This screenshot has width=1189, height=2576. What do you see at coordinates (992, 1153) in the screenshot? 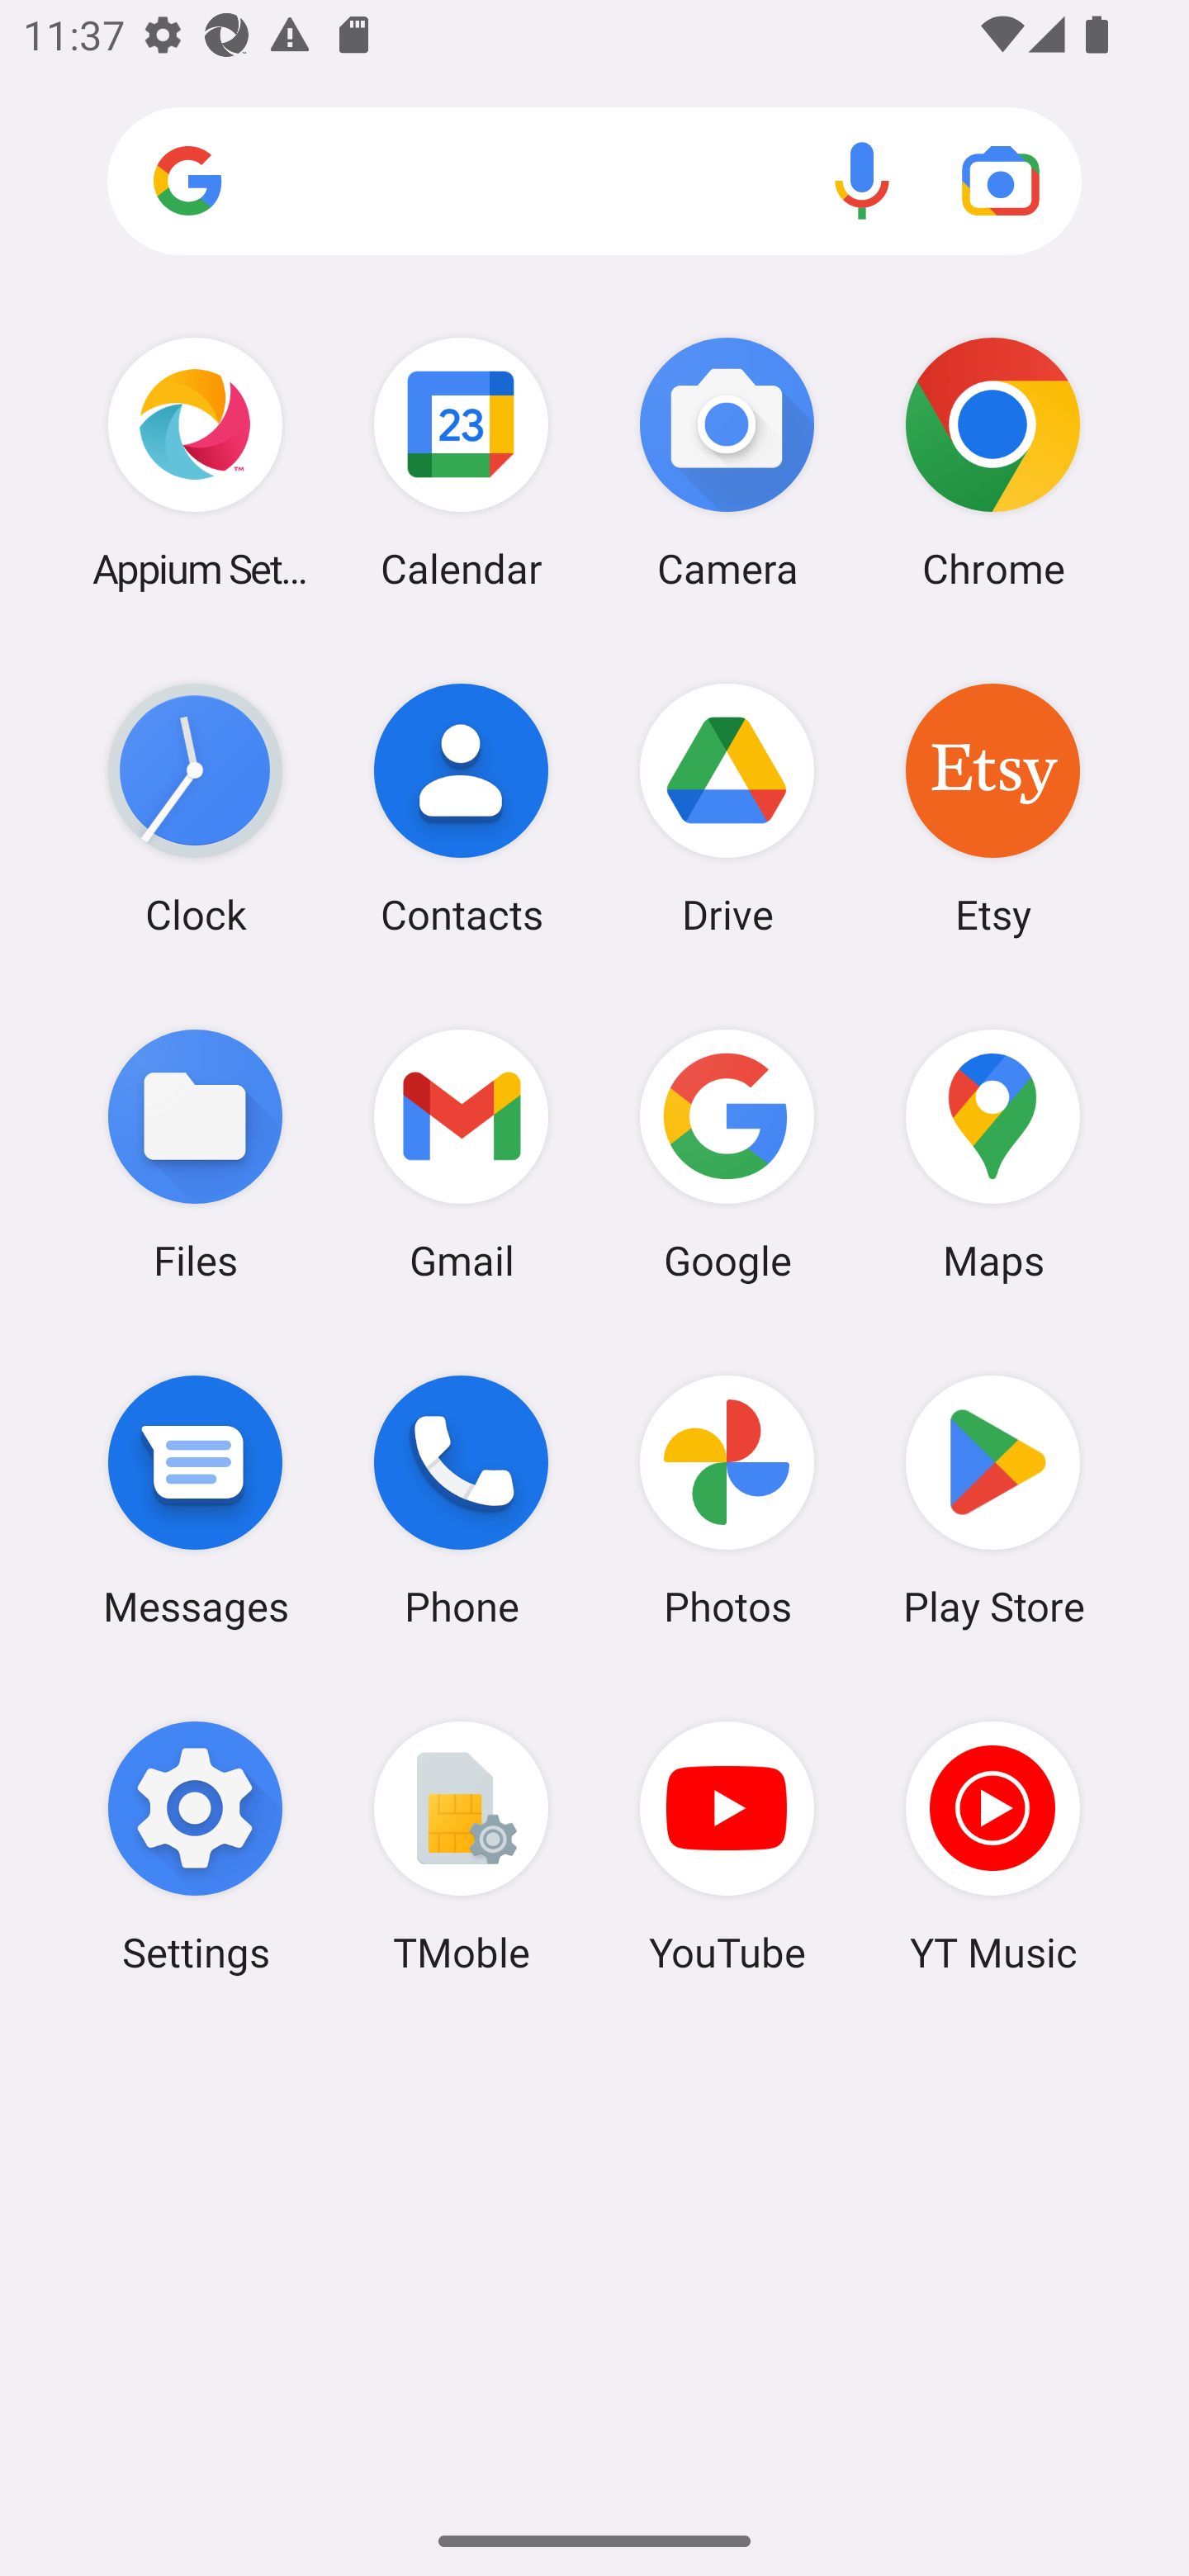
I see `Maps` at bounding box center [992, 1153].